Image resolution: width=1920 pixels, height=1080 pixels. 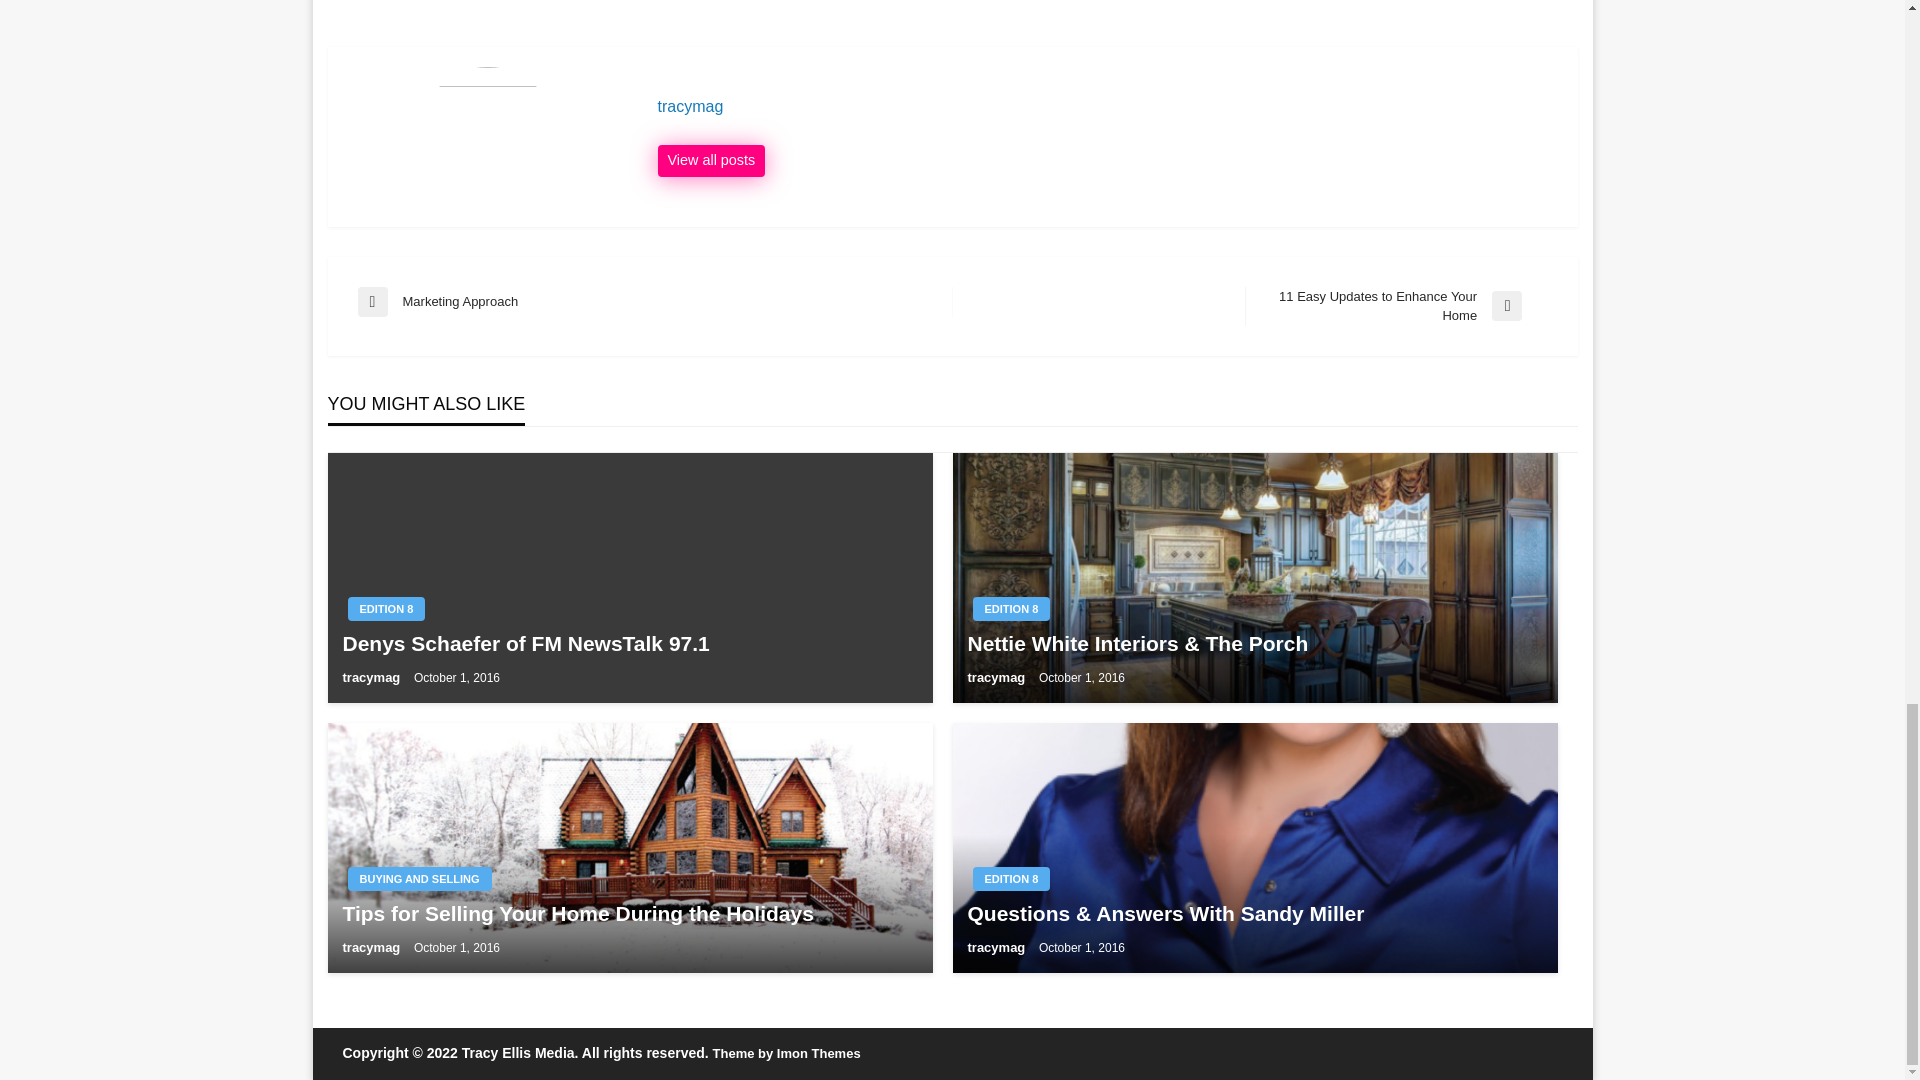 What do you see at coordinates (1108, 106) in the screenshot?
I see `tracymag` at bounding box center [1108, 106].